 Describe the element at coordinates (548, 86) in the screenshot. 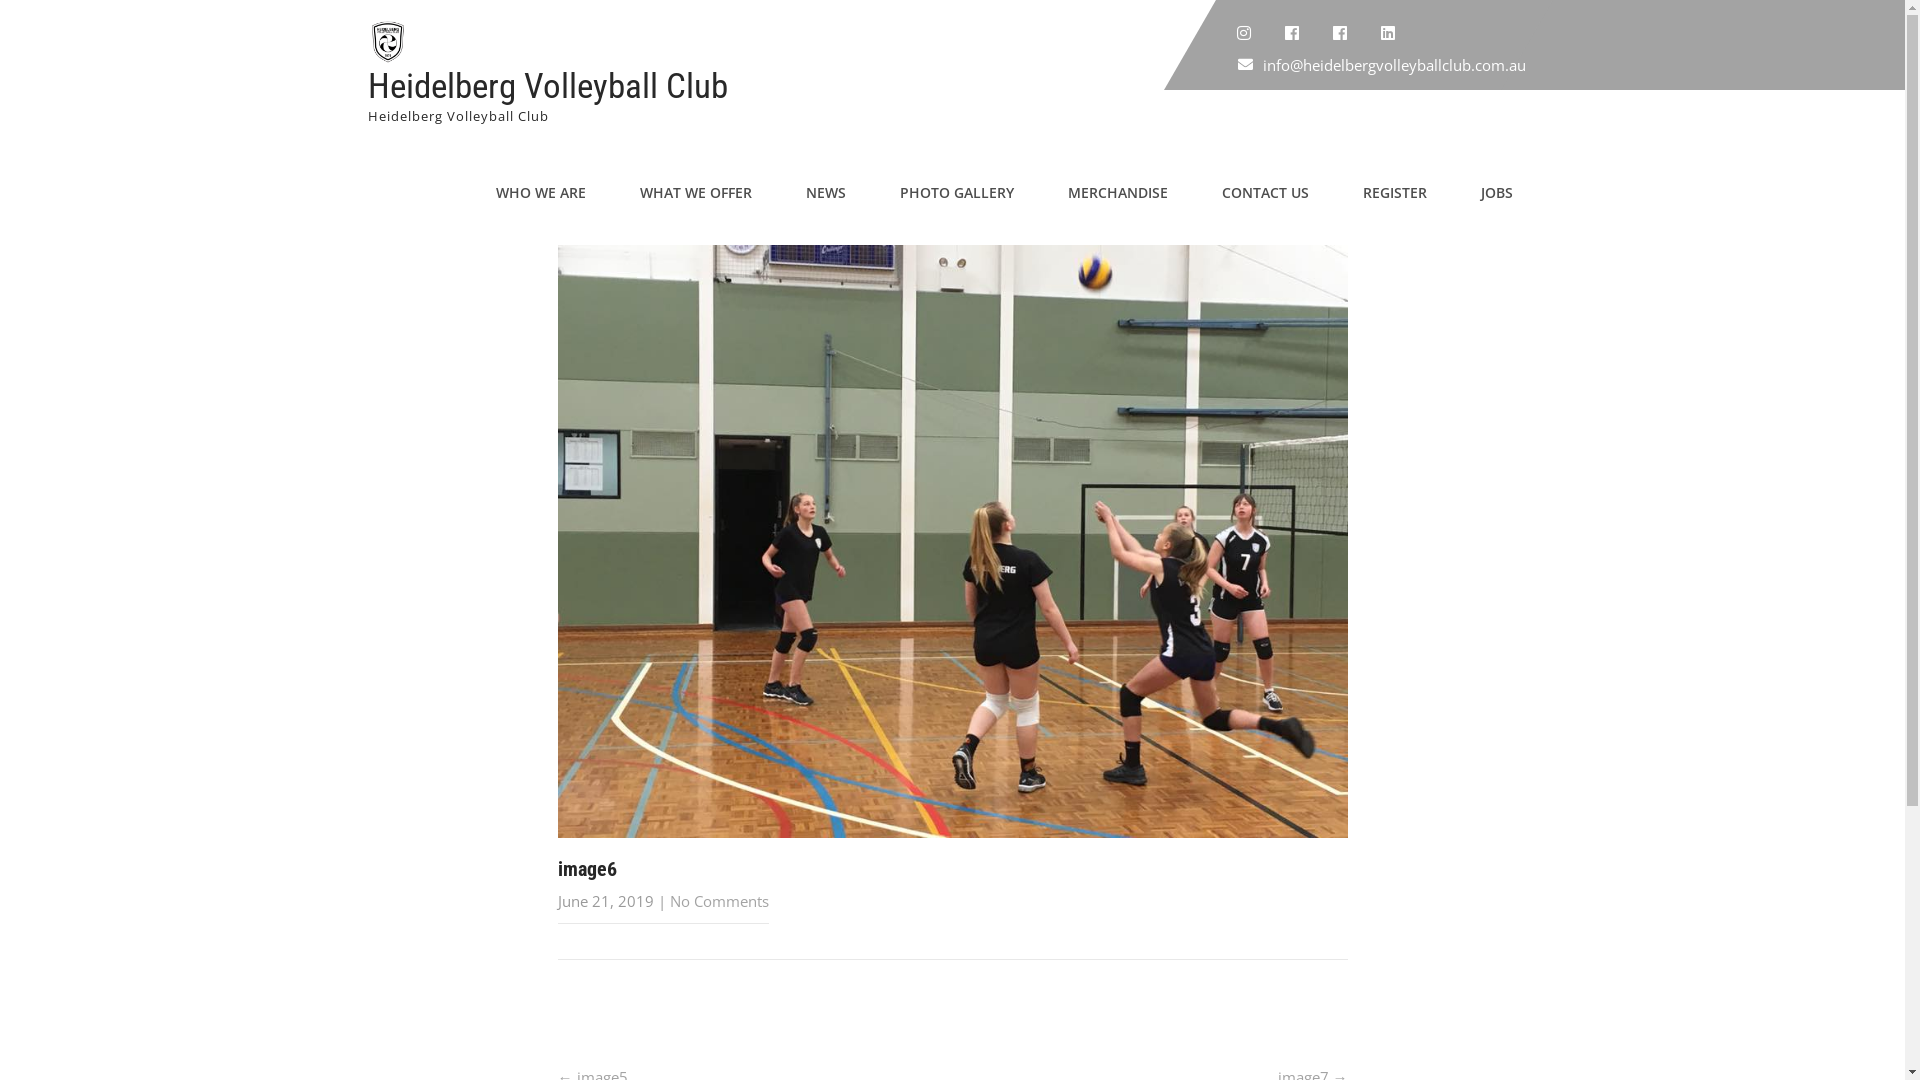

I see `Heidelberg Volleyball Club` at that location.